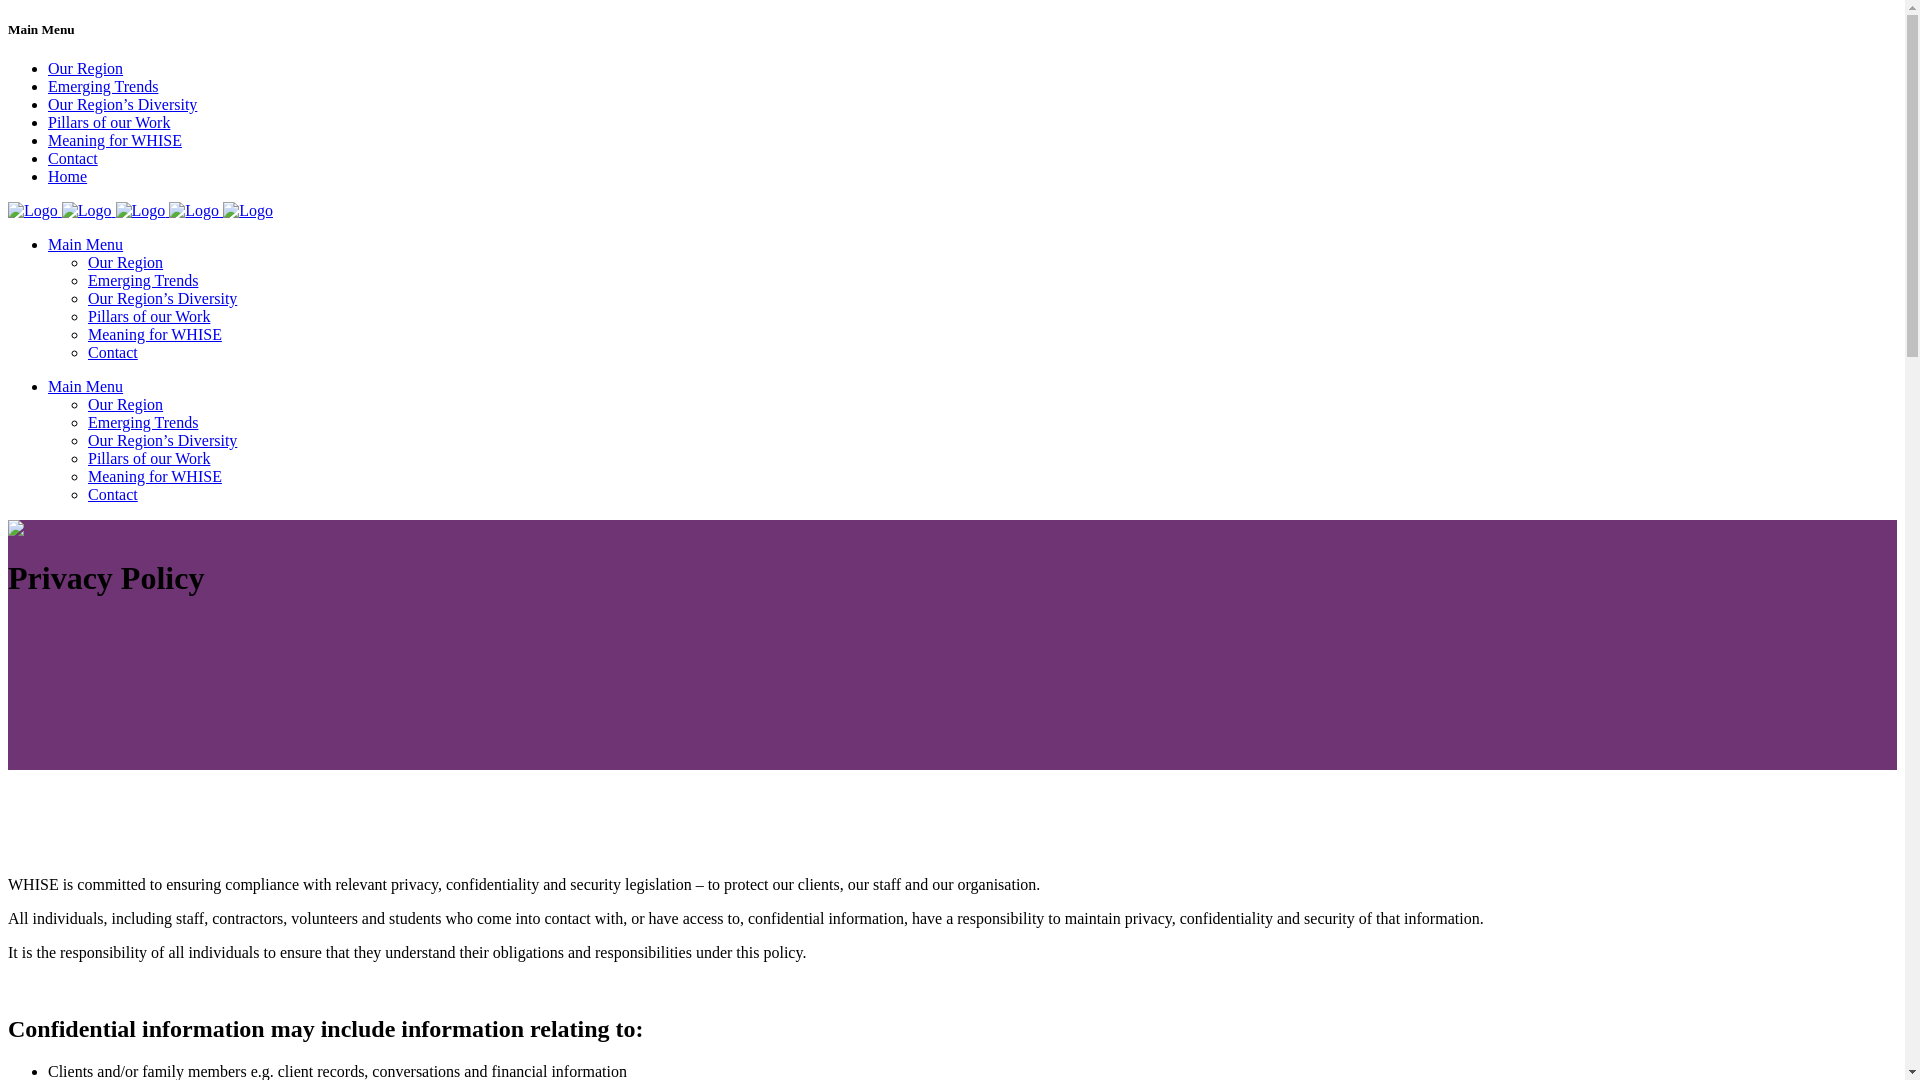  What do you see at coordinates (85, 68) in the screenshot?
I see `Our Region` at bounding box center [85, 68].